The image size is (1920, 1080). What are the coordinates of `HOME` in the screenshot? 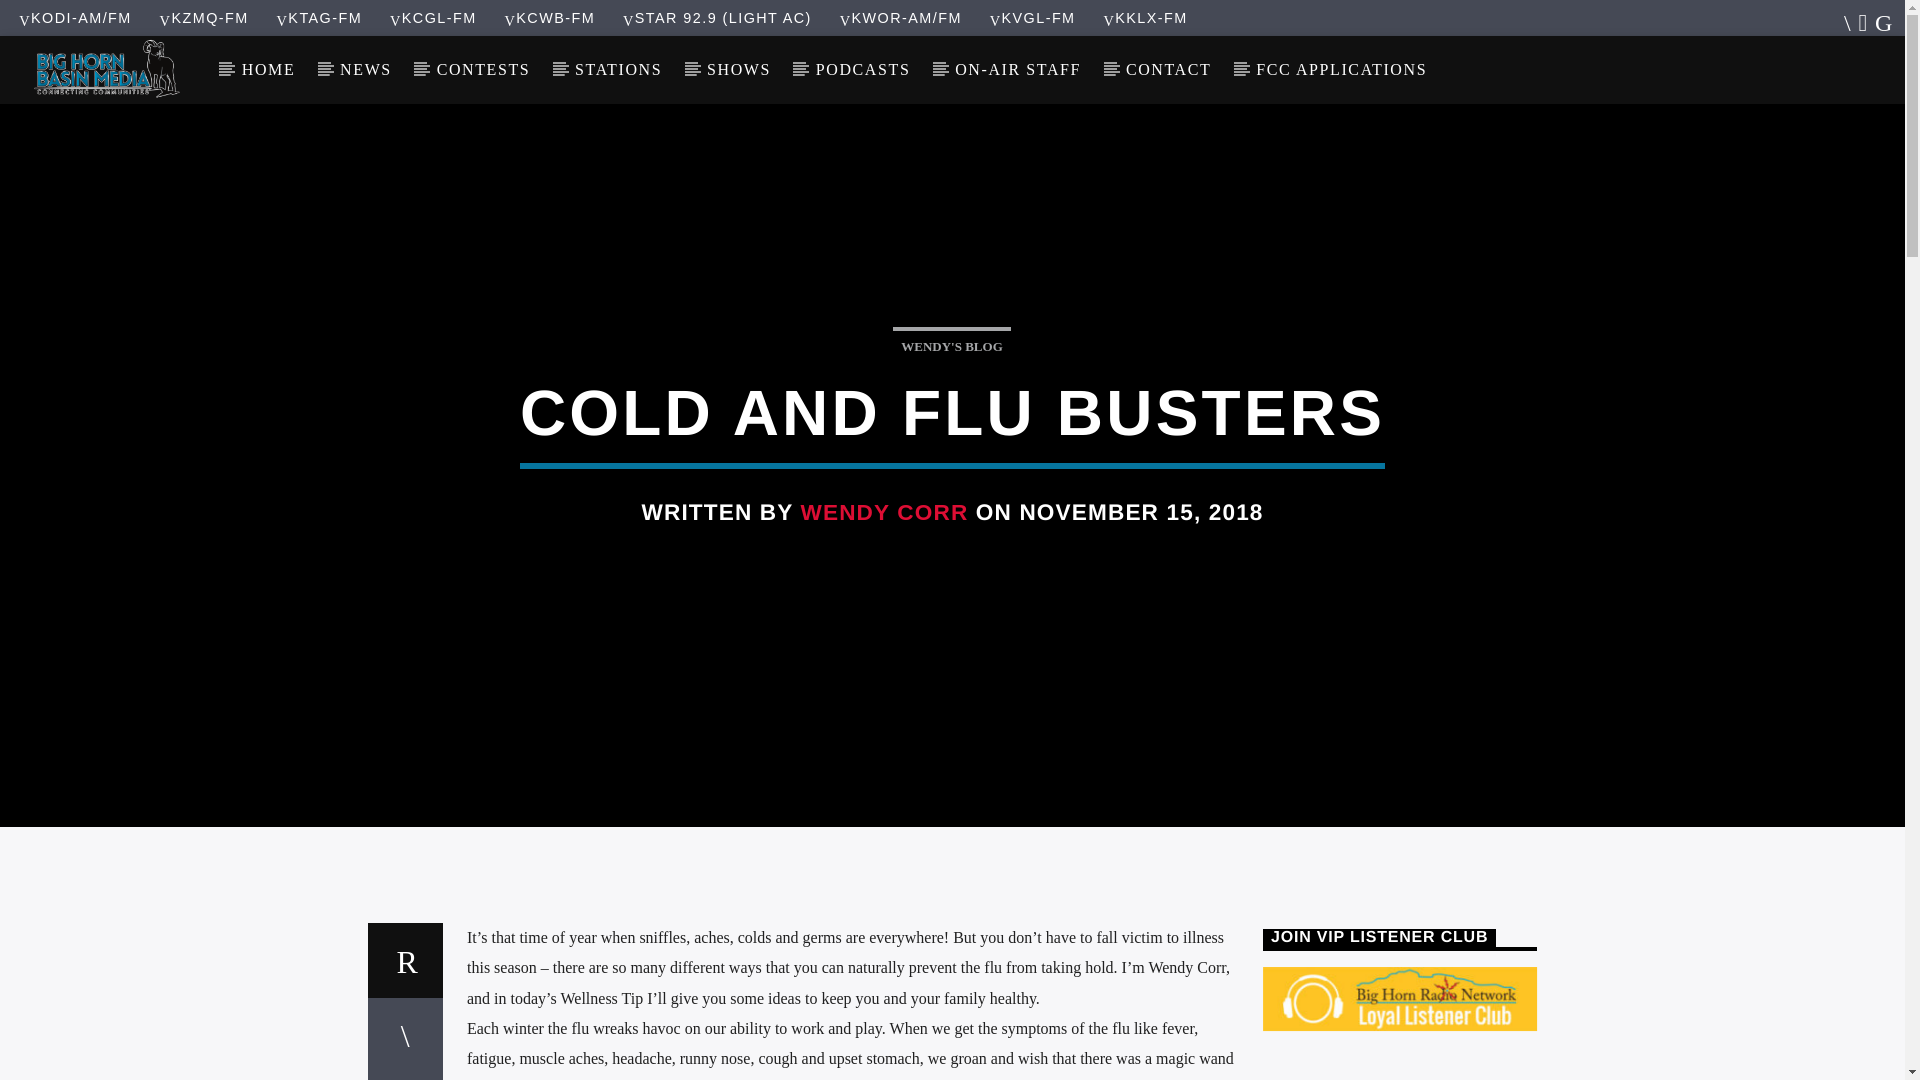 It's located at (267, 69).